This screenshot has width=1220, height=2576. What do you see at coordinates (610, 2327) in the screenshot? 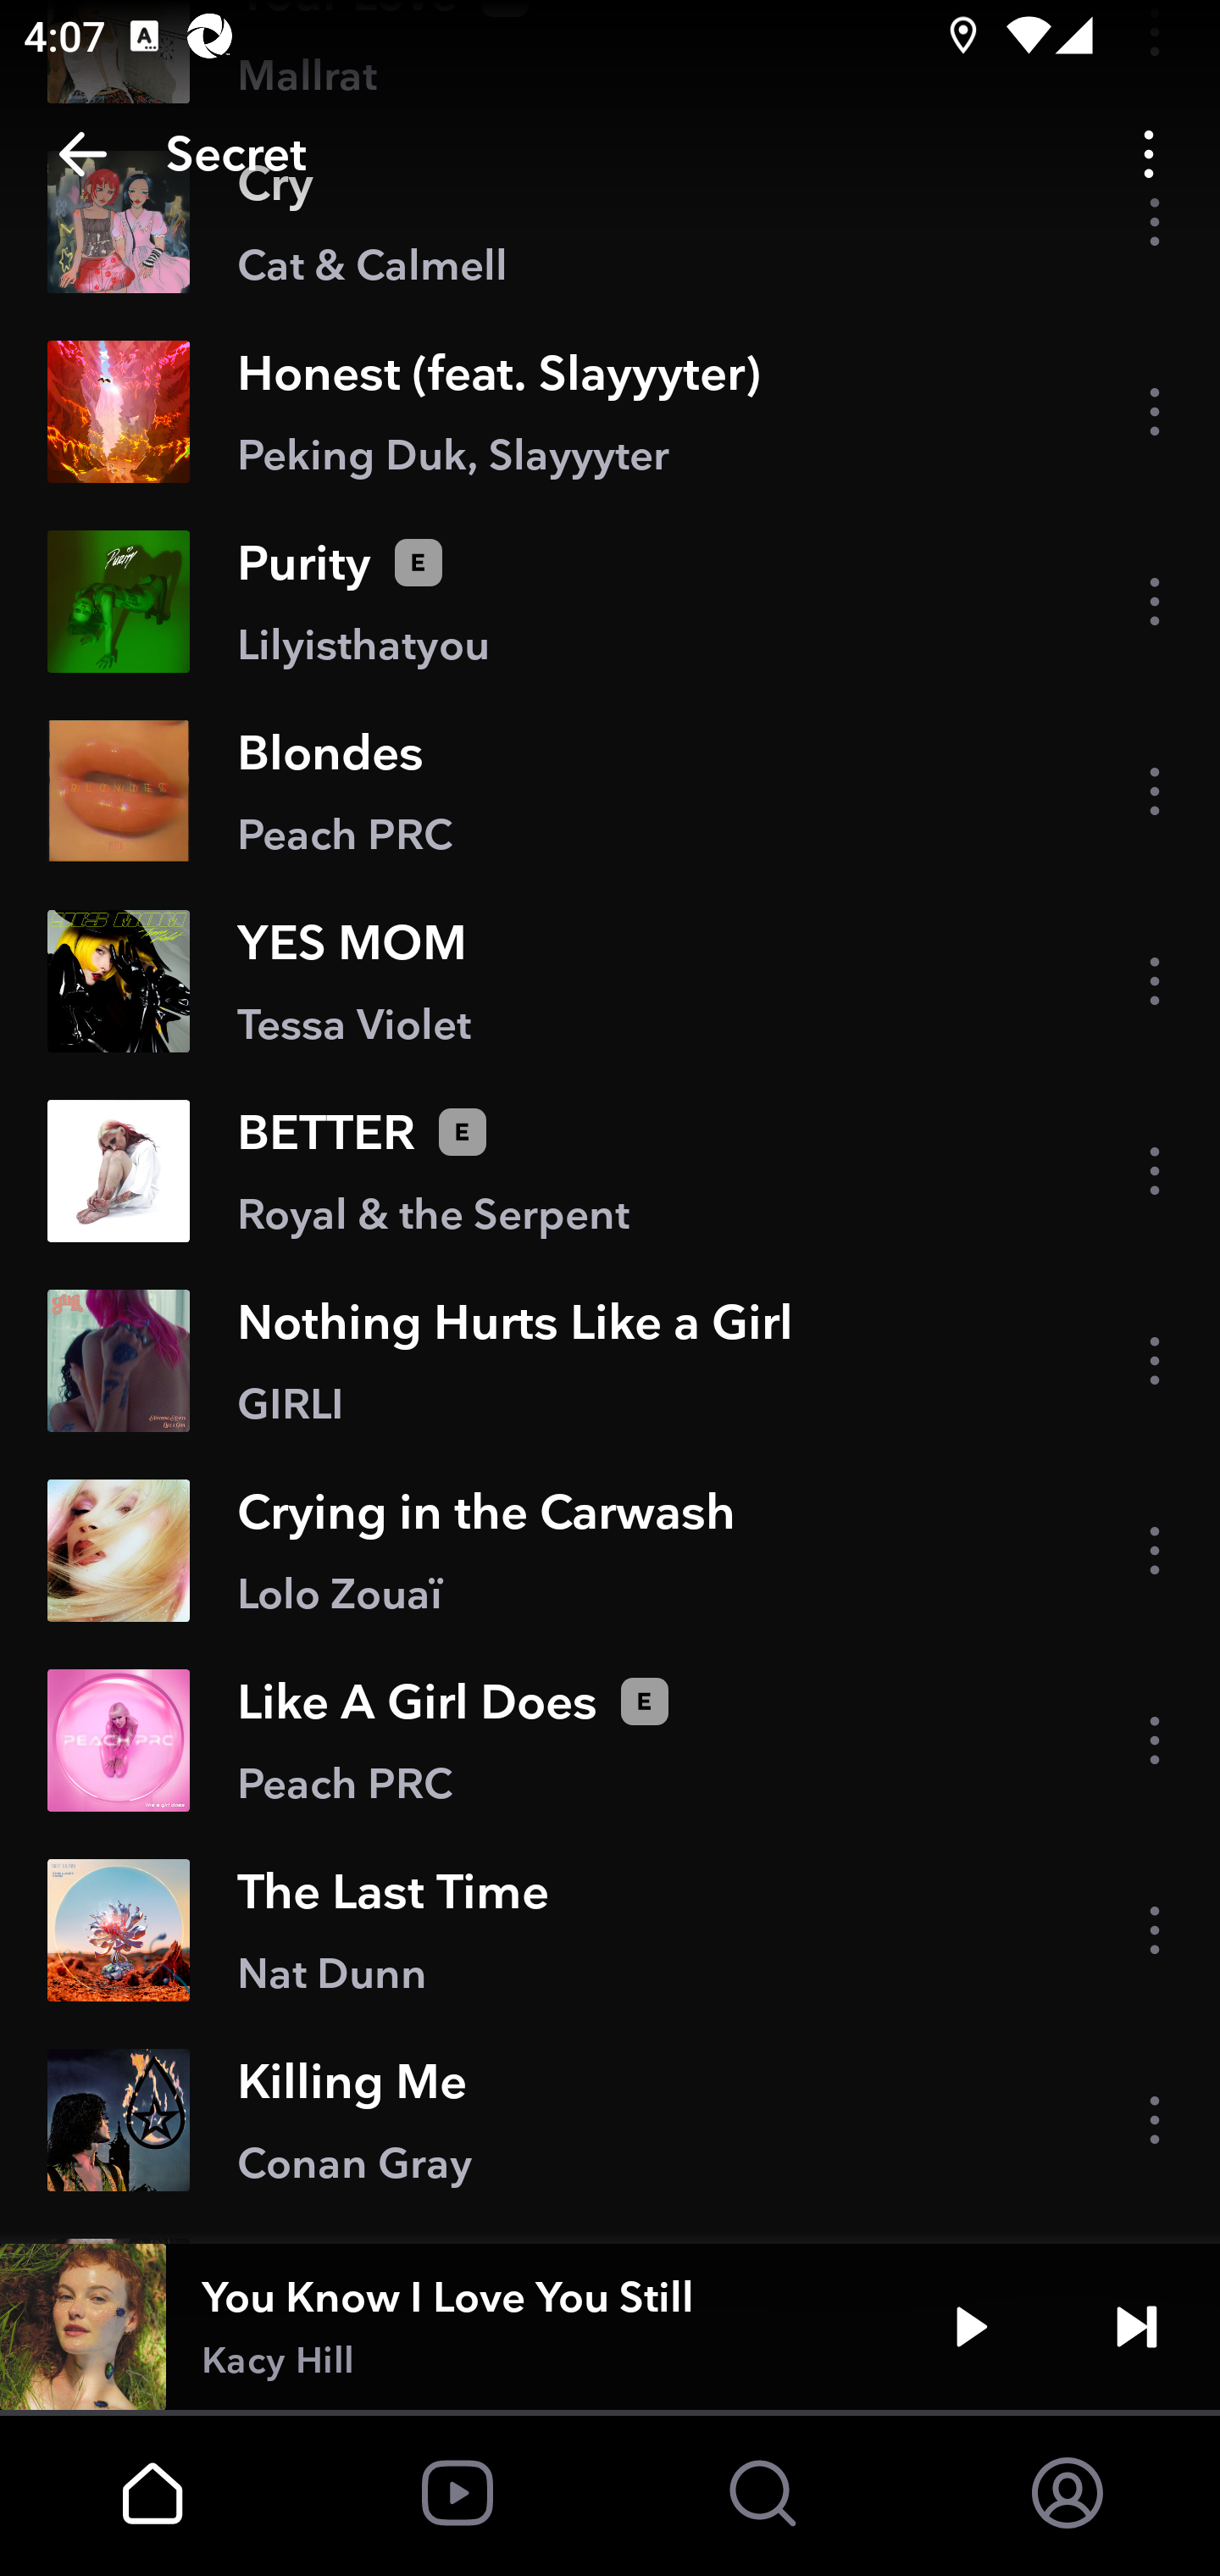
I see `You Know I Love You Still Kacy Hill Play` at bounding box center [610, 2327].